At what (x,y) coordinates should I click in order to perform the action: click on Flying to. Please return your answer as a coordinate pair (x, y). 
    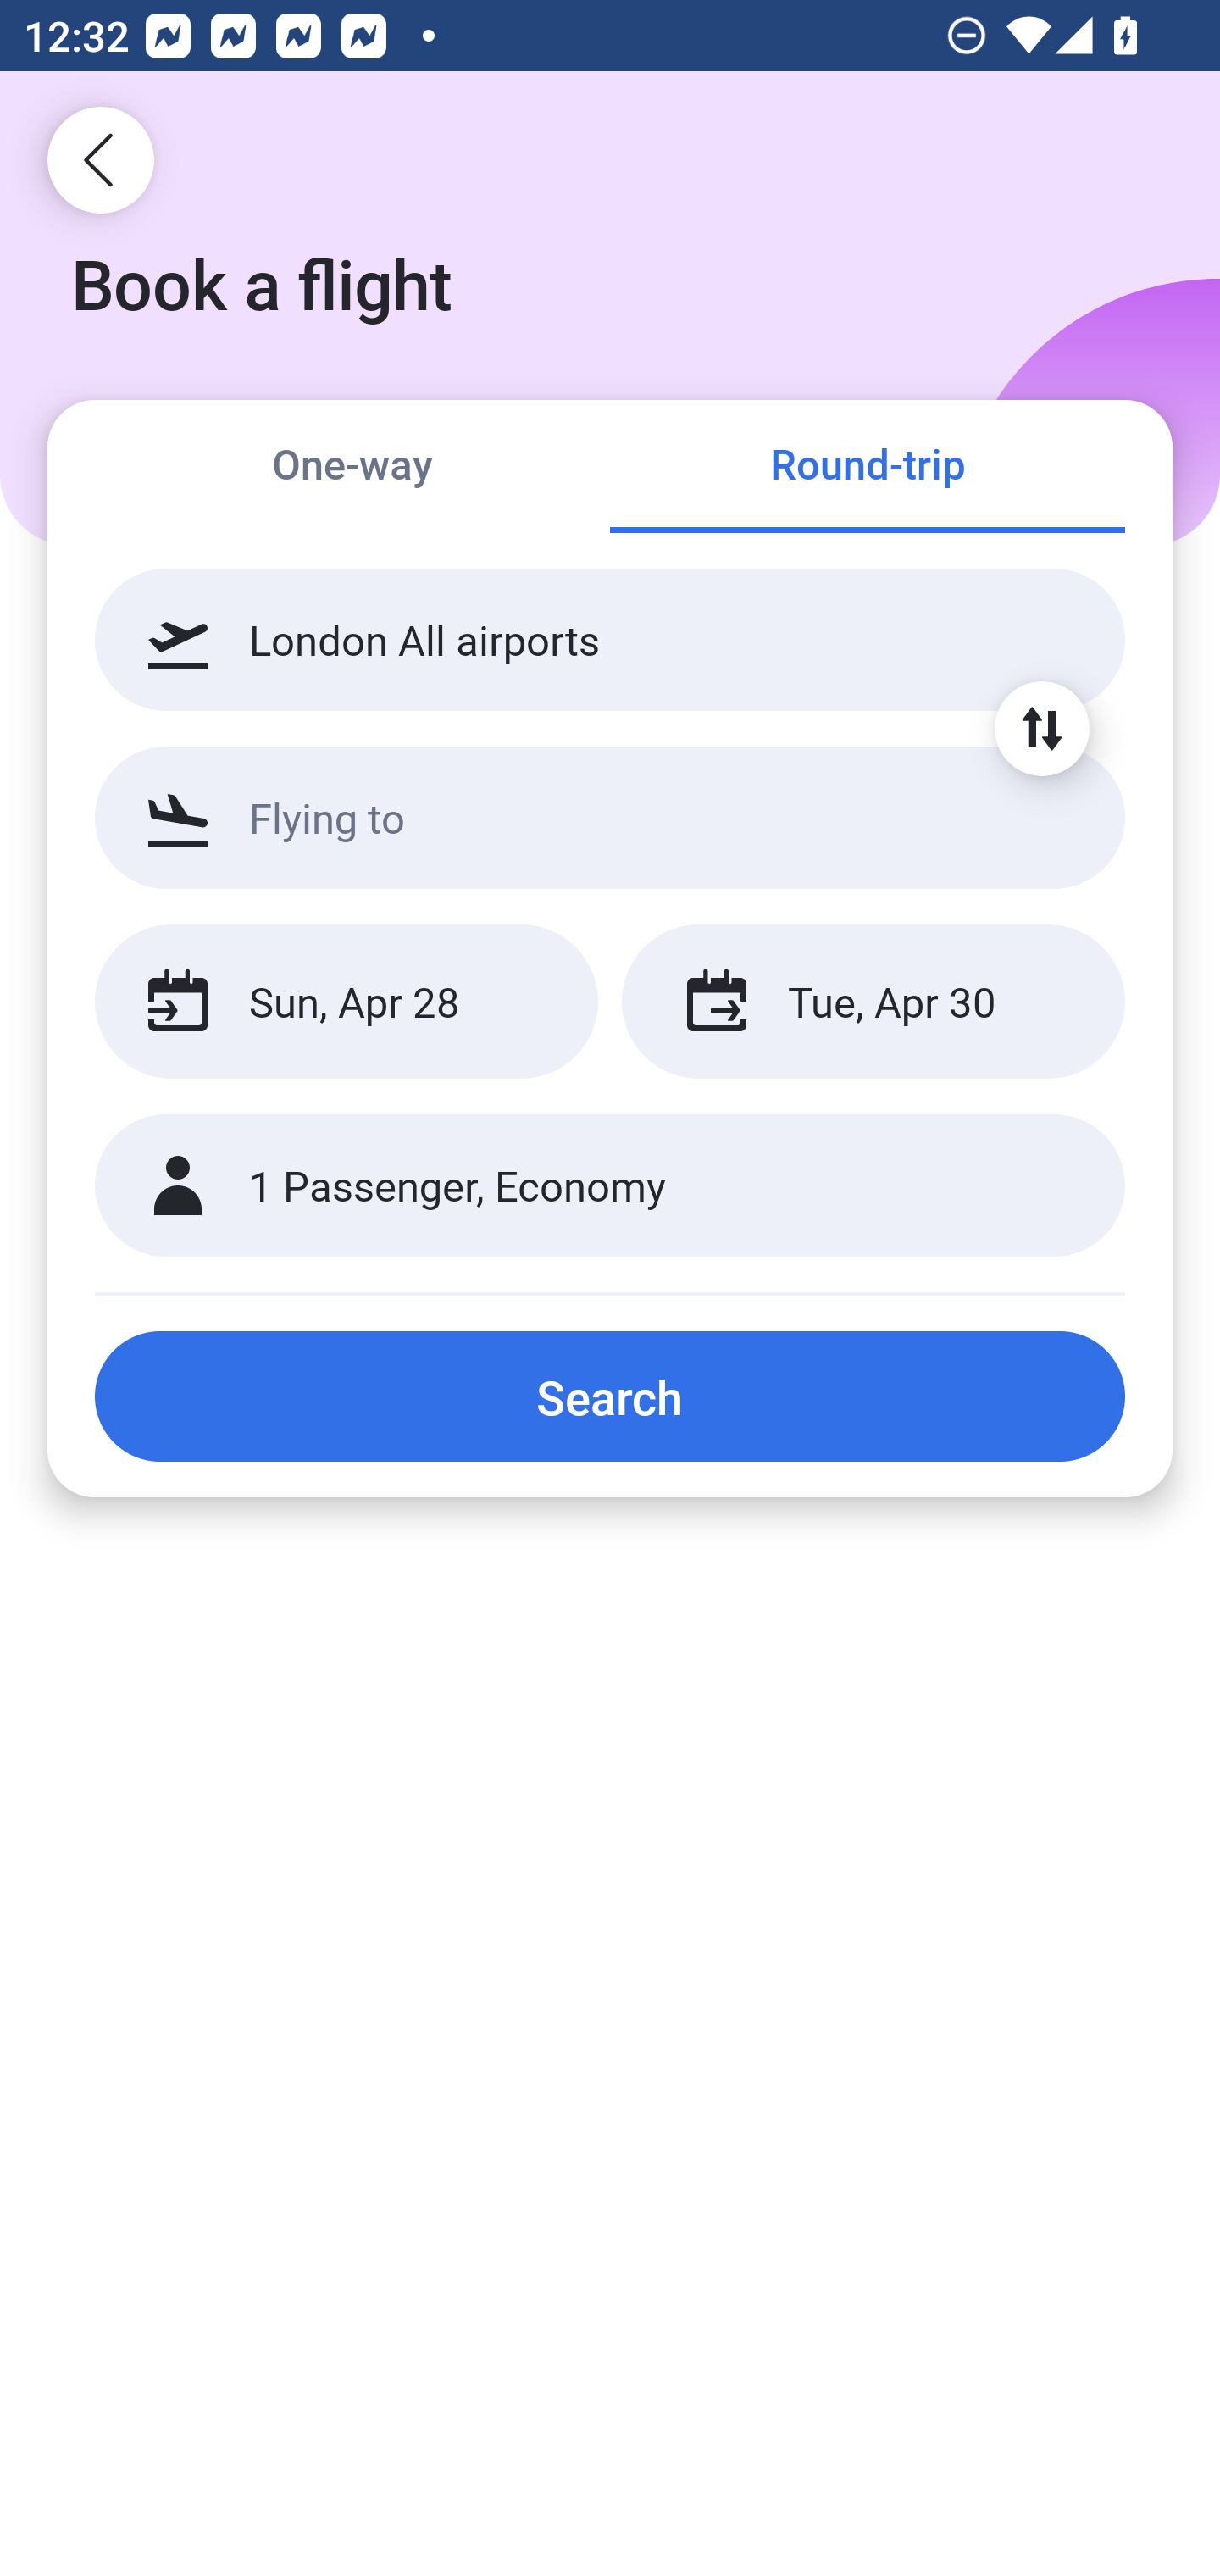
    Looking at the image, I should click on (610, 817).